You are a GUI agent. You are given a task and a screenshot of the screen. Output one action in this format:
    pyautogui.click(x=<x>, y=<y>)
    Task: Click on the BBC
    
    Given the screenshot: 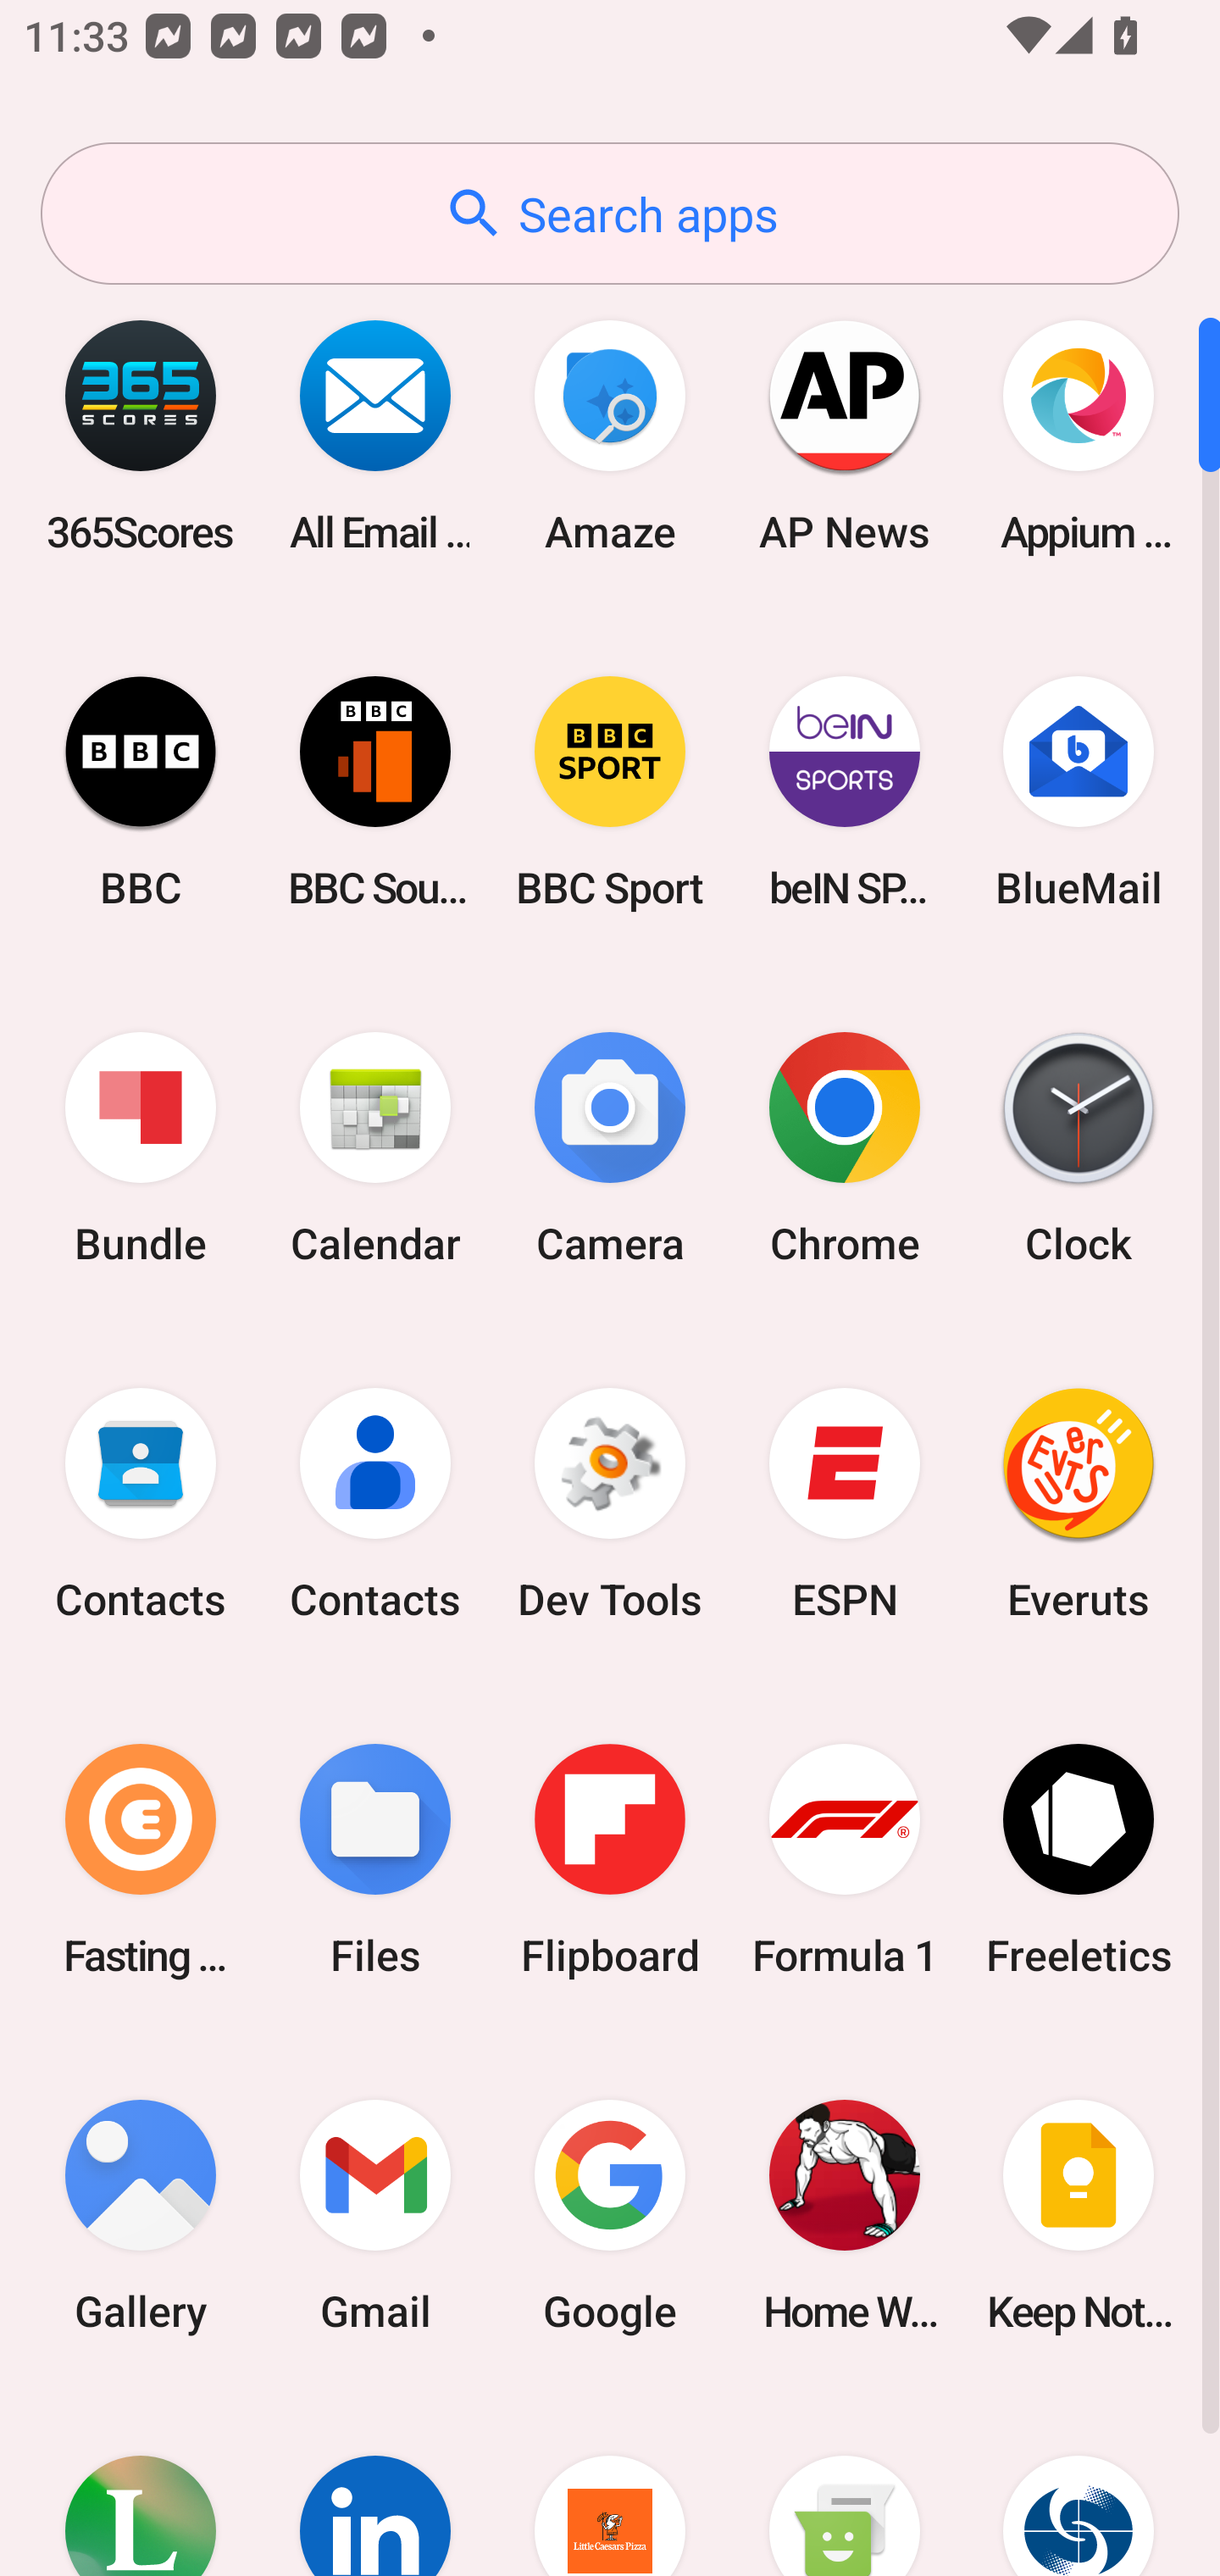 What is the action you would take?
    pyautogui.click(x=141, y=791)
    